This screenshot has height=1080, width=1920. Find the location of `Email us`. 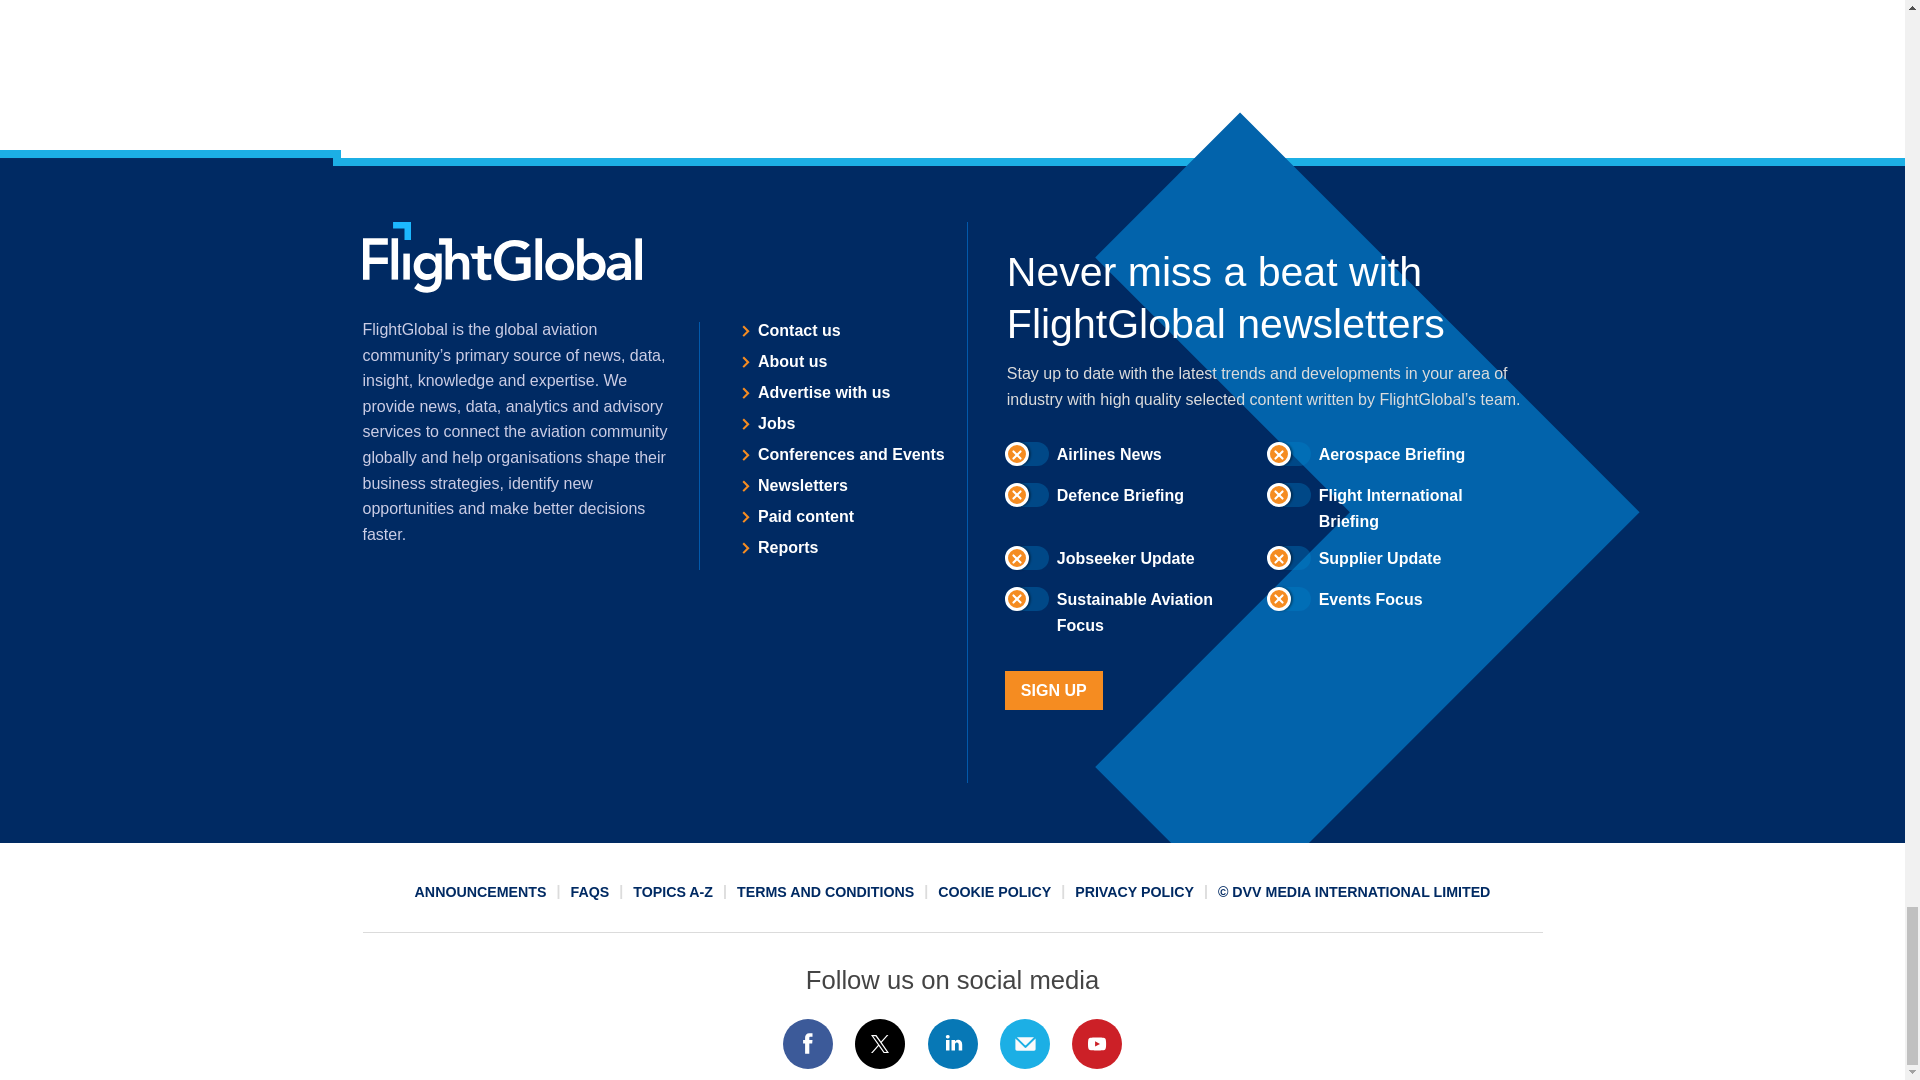

Email us is located at coordinates (1024, 1044).